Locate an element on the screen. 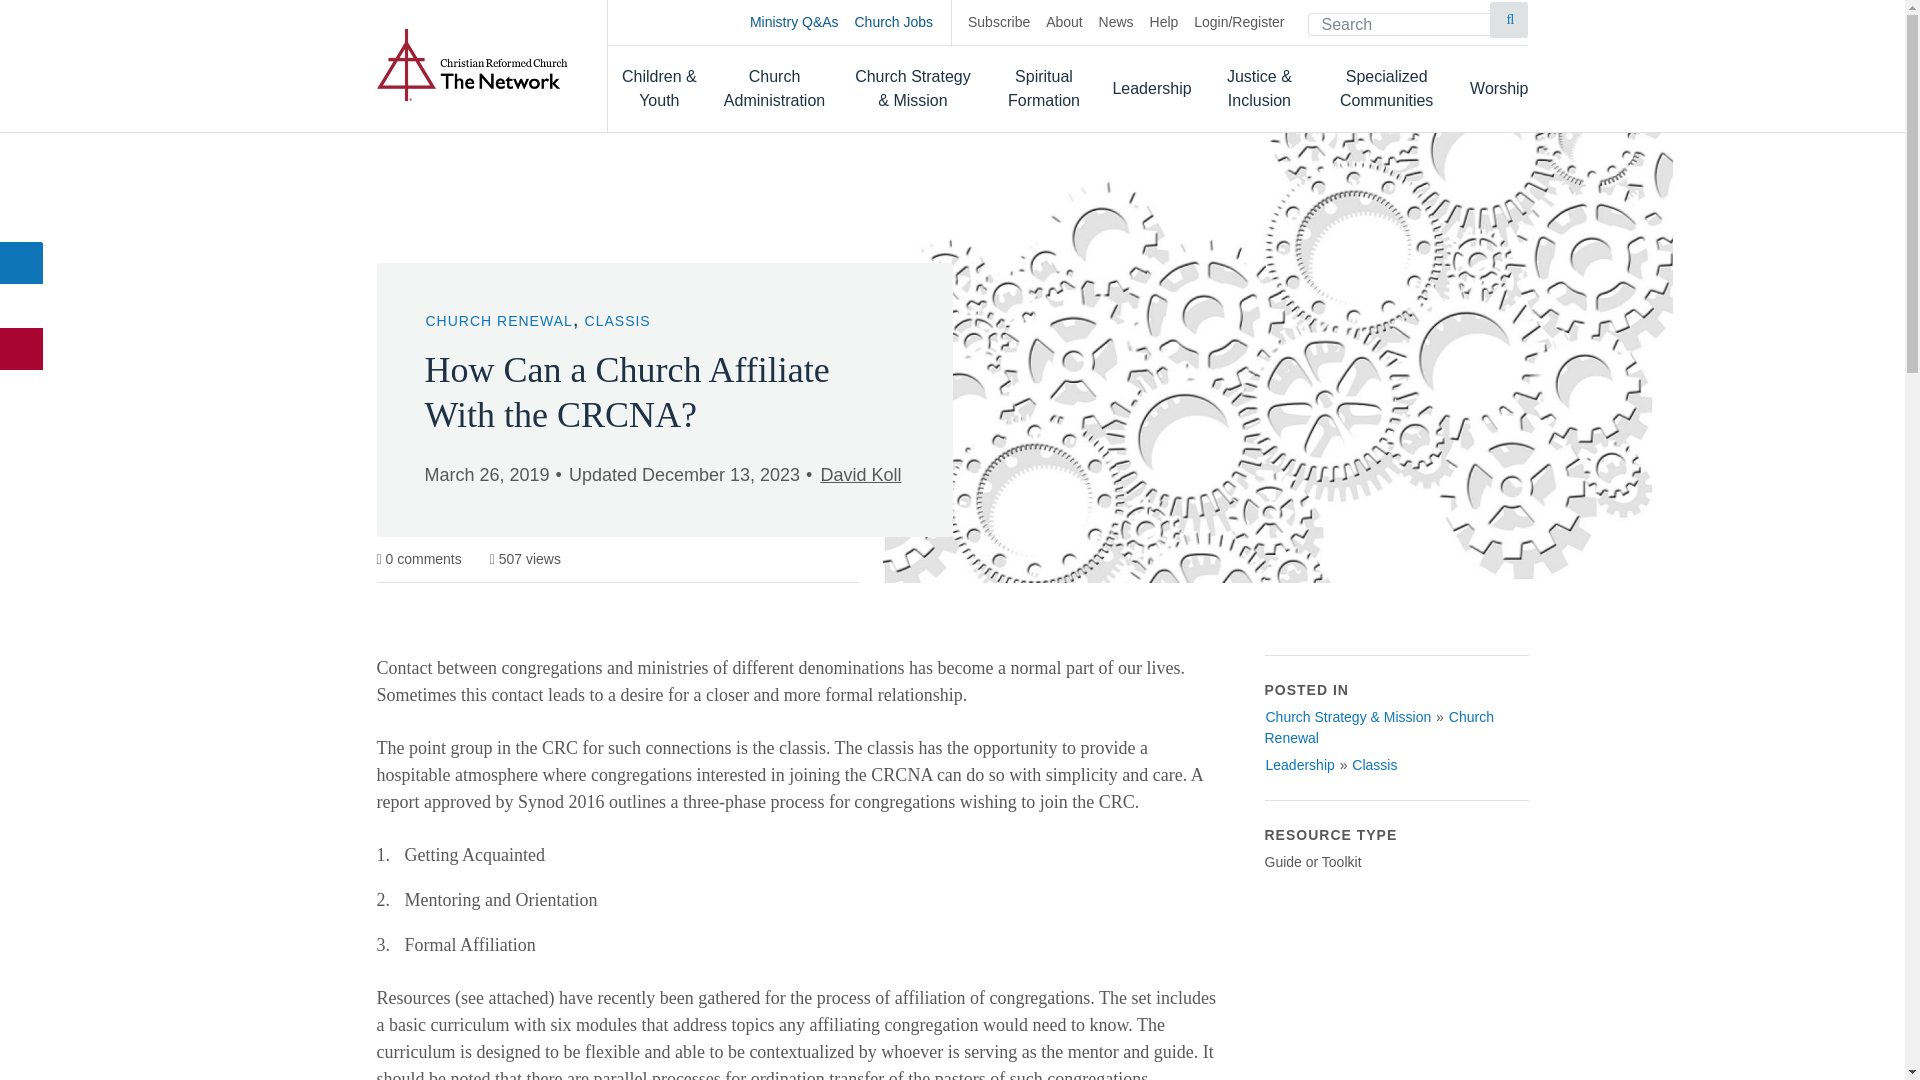  Specialized Communities is located at coordinates (1386, 88).